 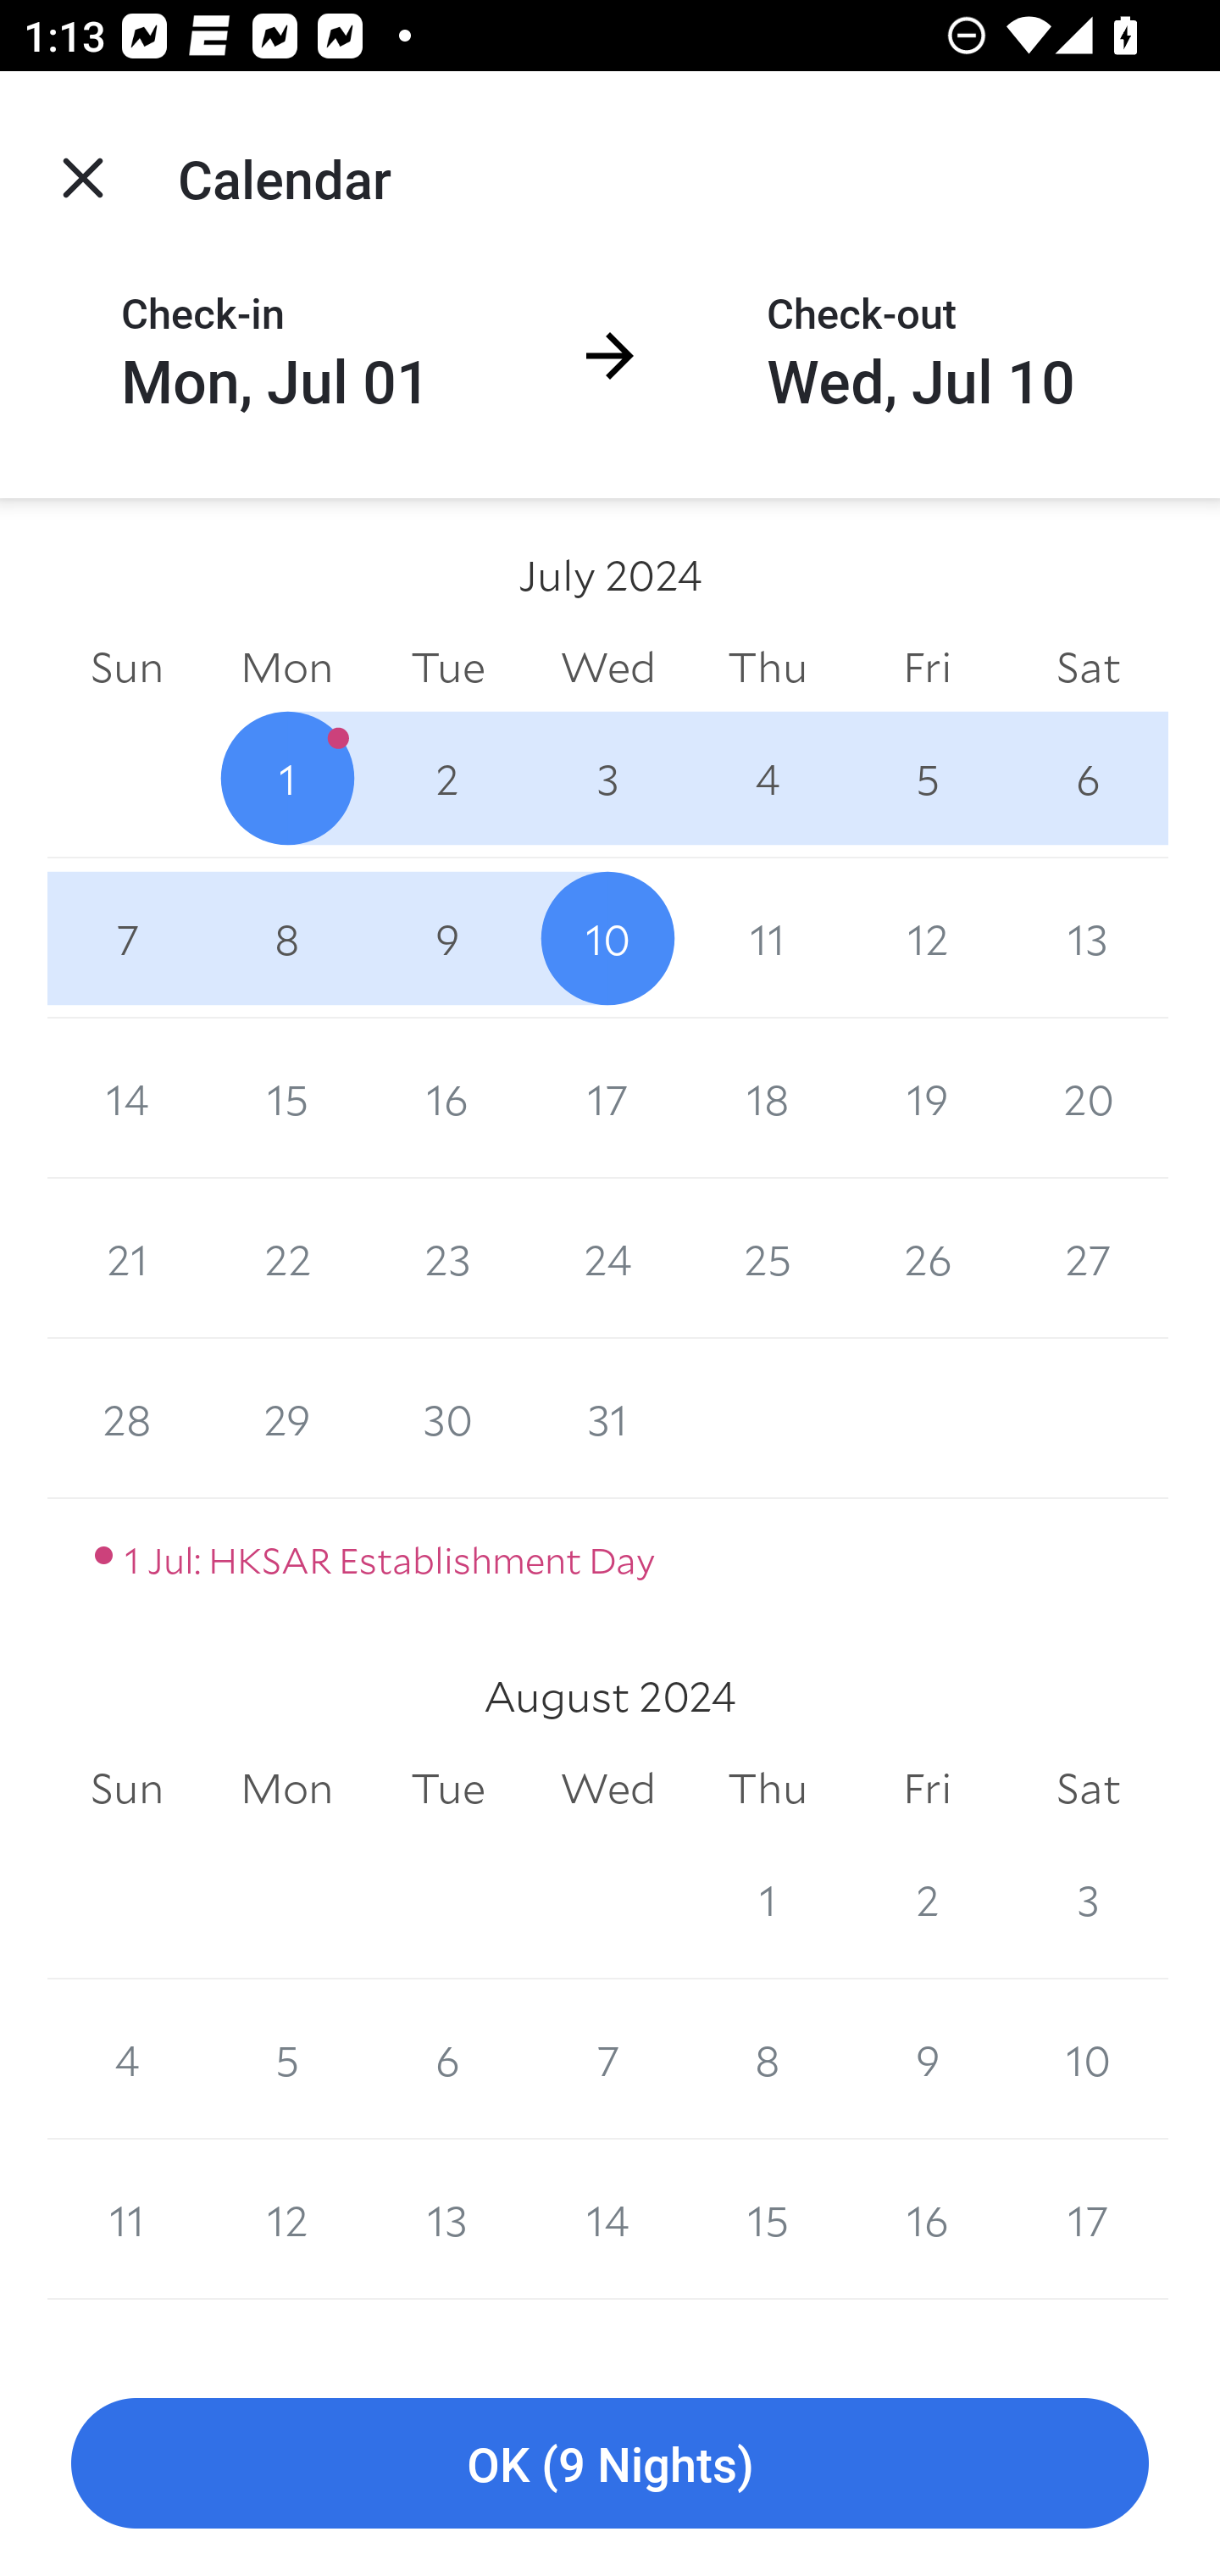 What do you see at coordinates (447, 1789) in the screenshot?
I see `Tue` at bounding box center [447, 1789].